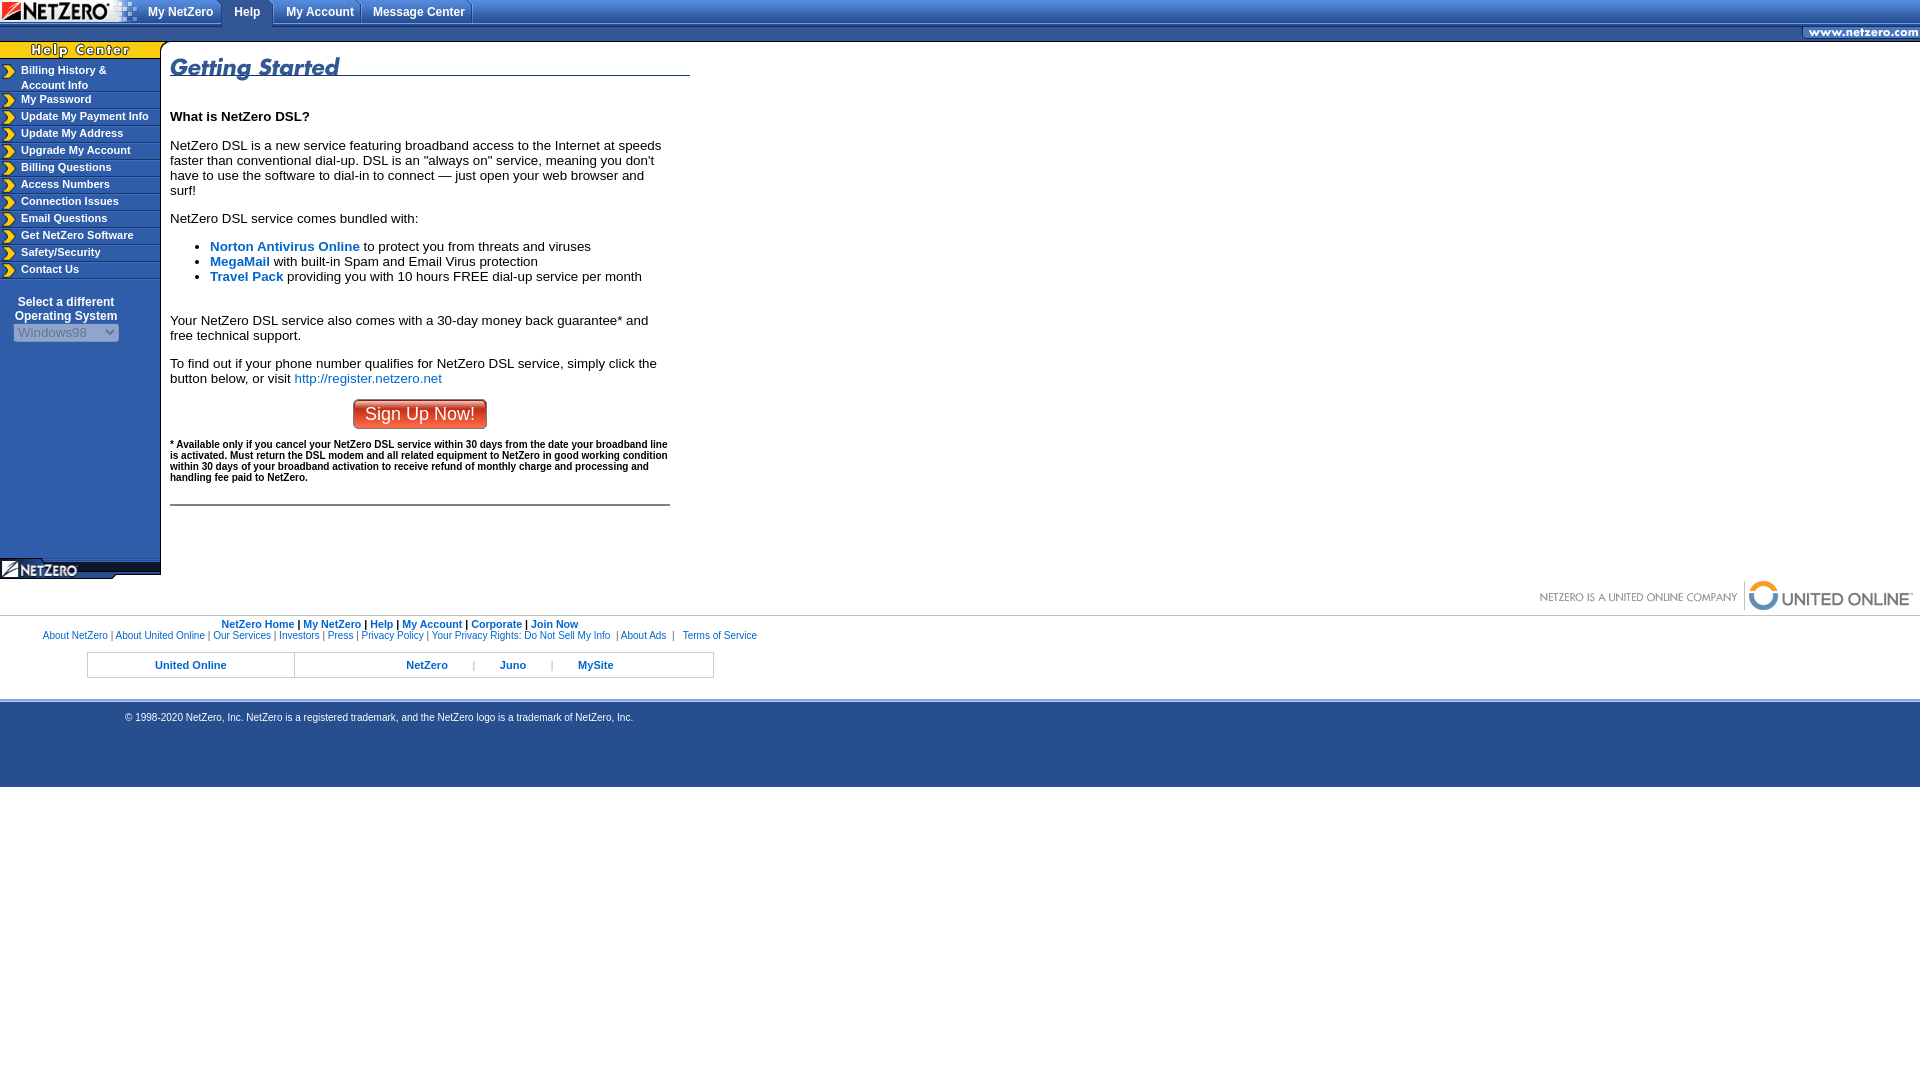  What do you see at coordinates (68, 201) in the screenshot?
I see ` Connection Issues` at bounding box center [68, 201].